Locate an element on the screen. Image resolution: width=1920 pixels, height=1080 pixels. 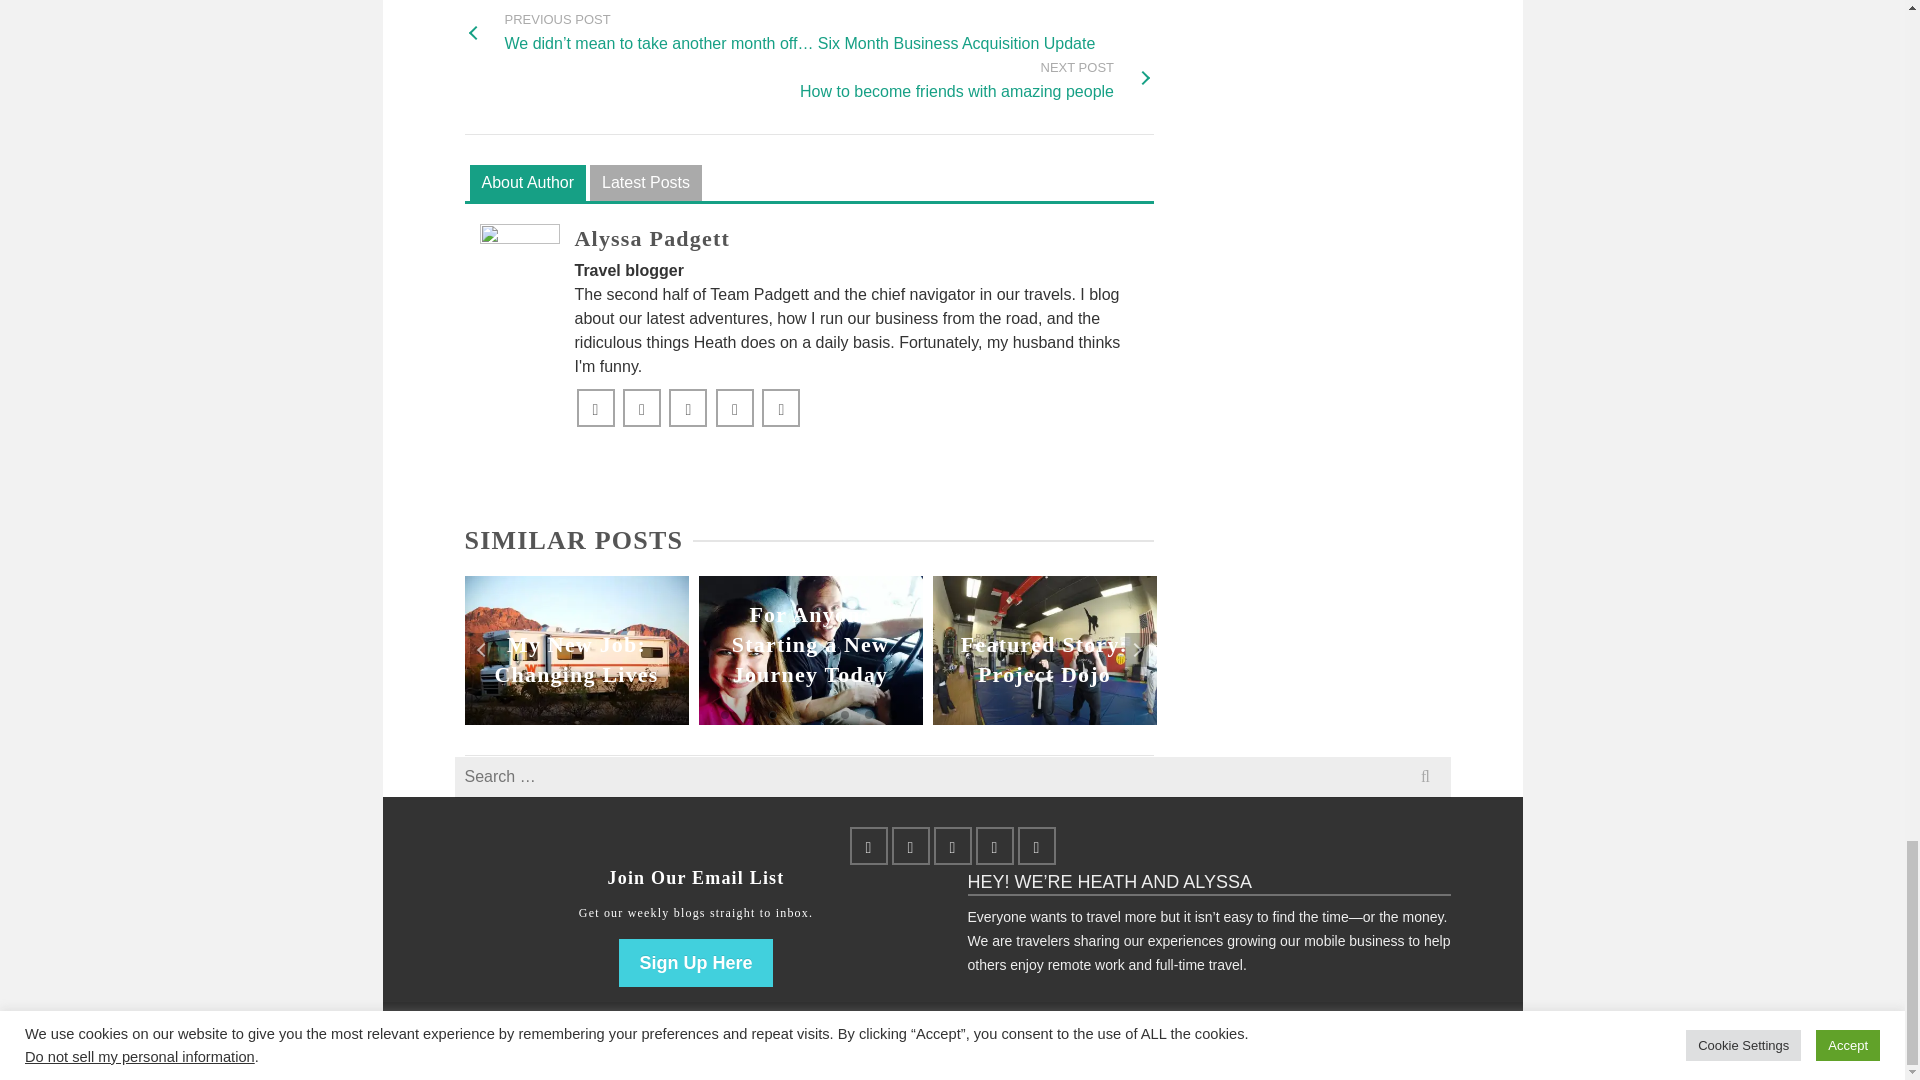
About Author is located at coordinates (687, 407).